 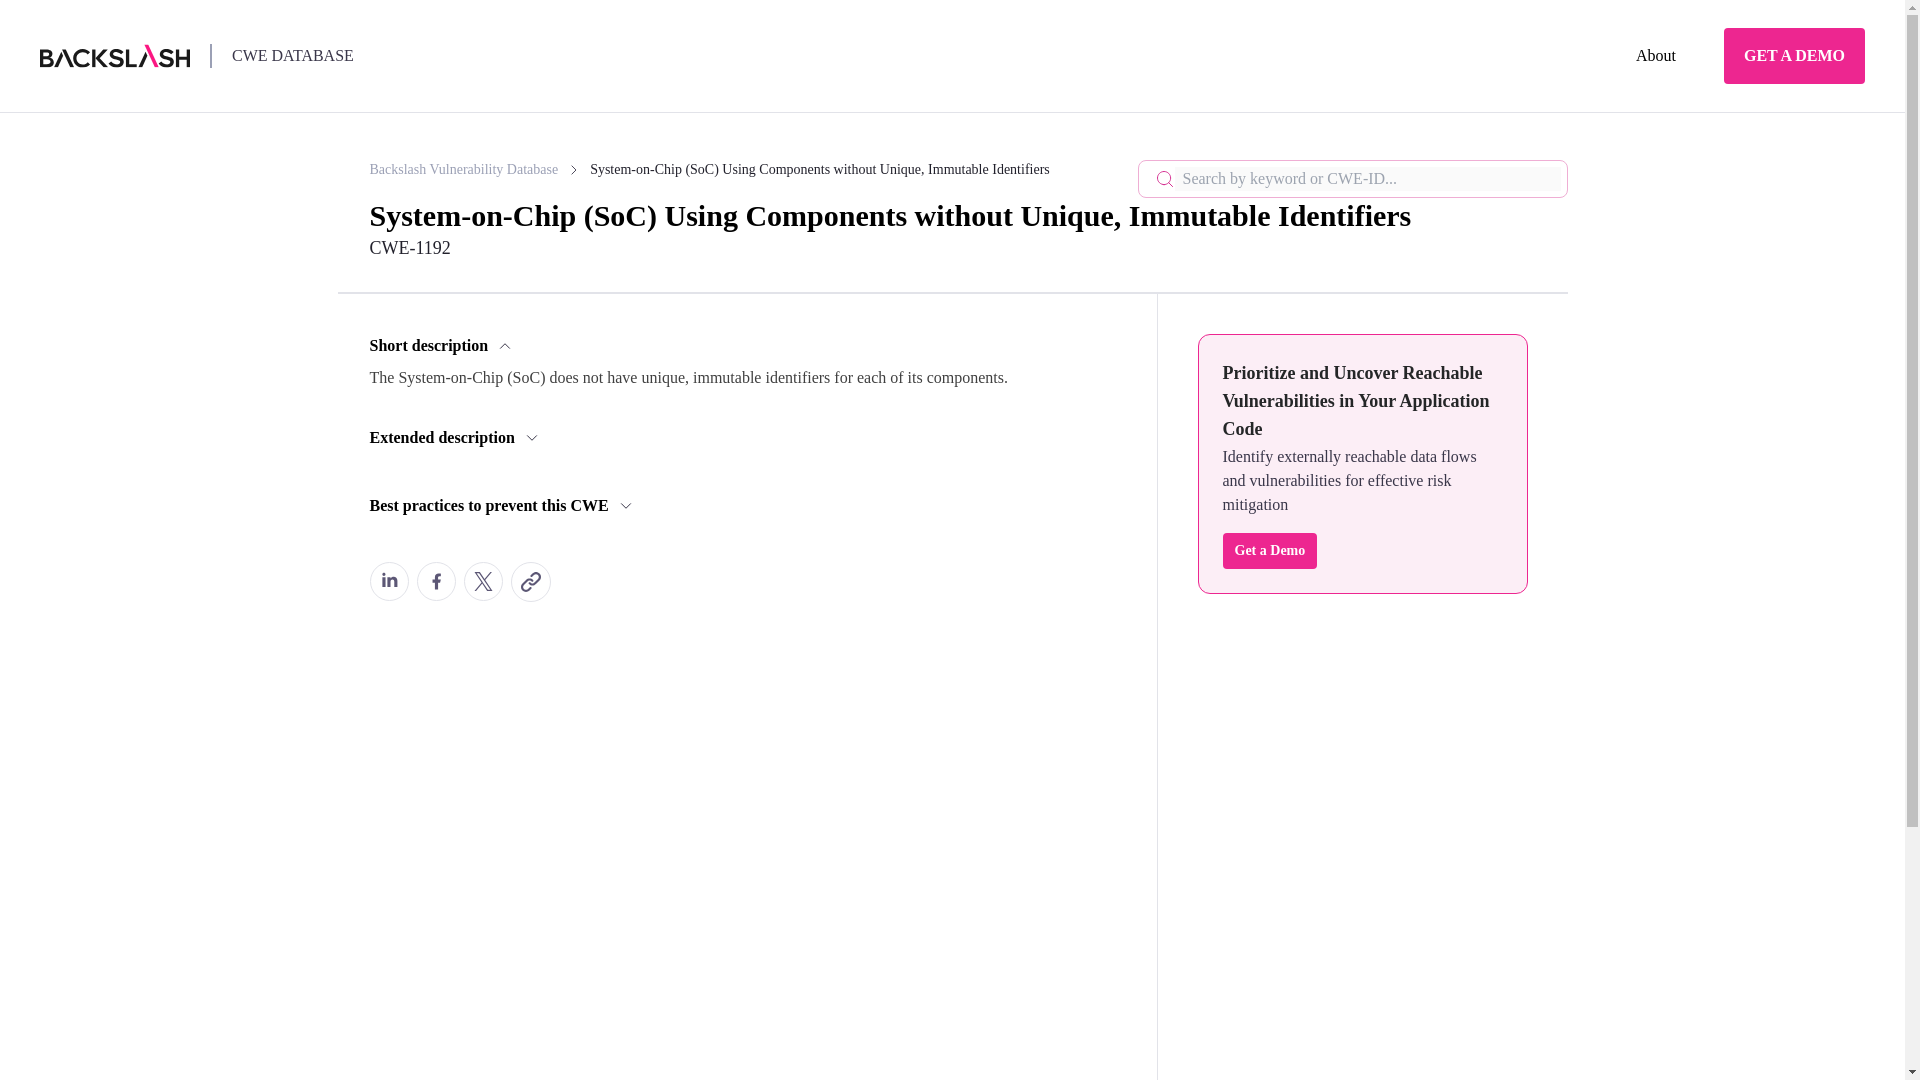 I want to click on GET A DEMO, so click(x=1794, y=56).